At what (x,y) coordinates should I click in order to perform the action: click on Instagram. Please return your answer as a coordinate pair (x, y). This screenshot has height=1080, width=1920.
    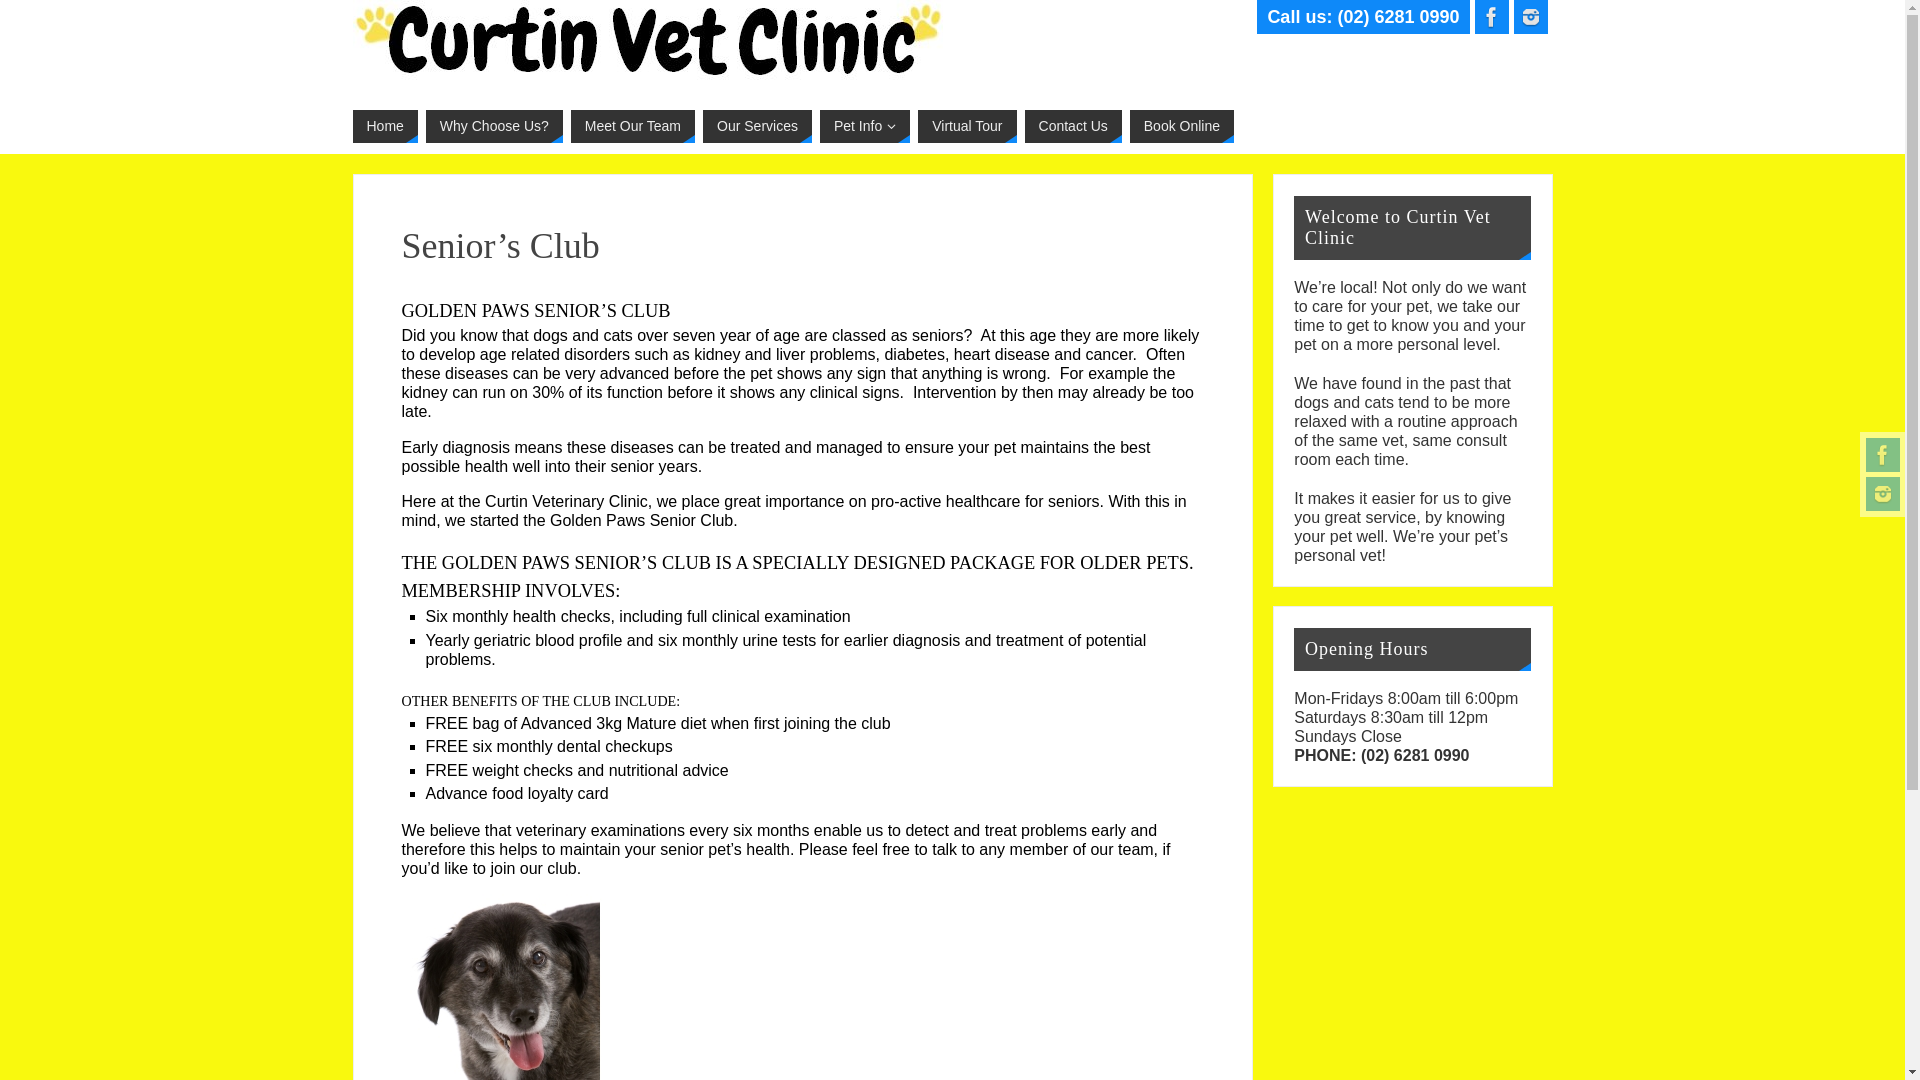
    Looking at the image, I should click on (1531, 17).